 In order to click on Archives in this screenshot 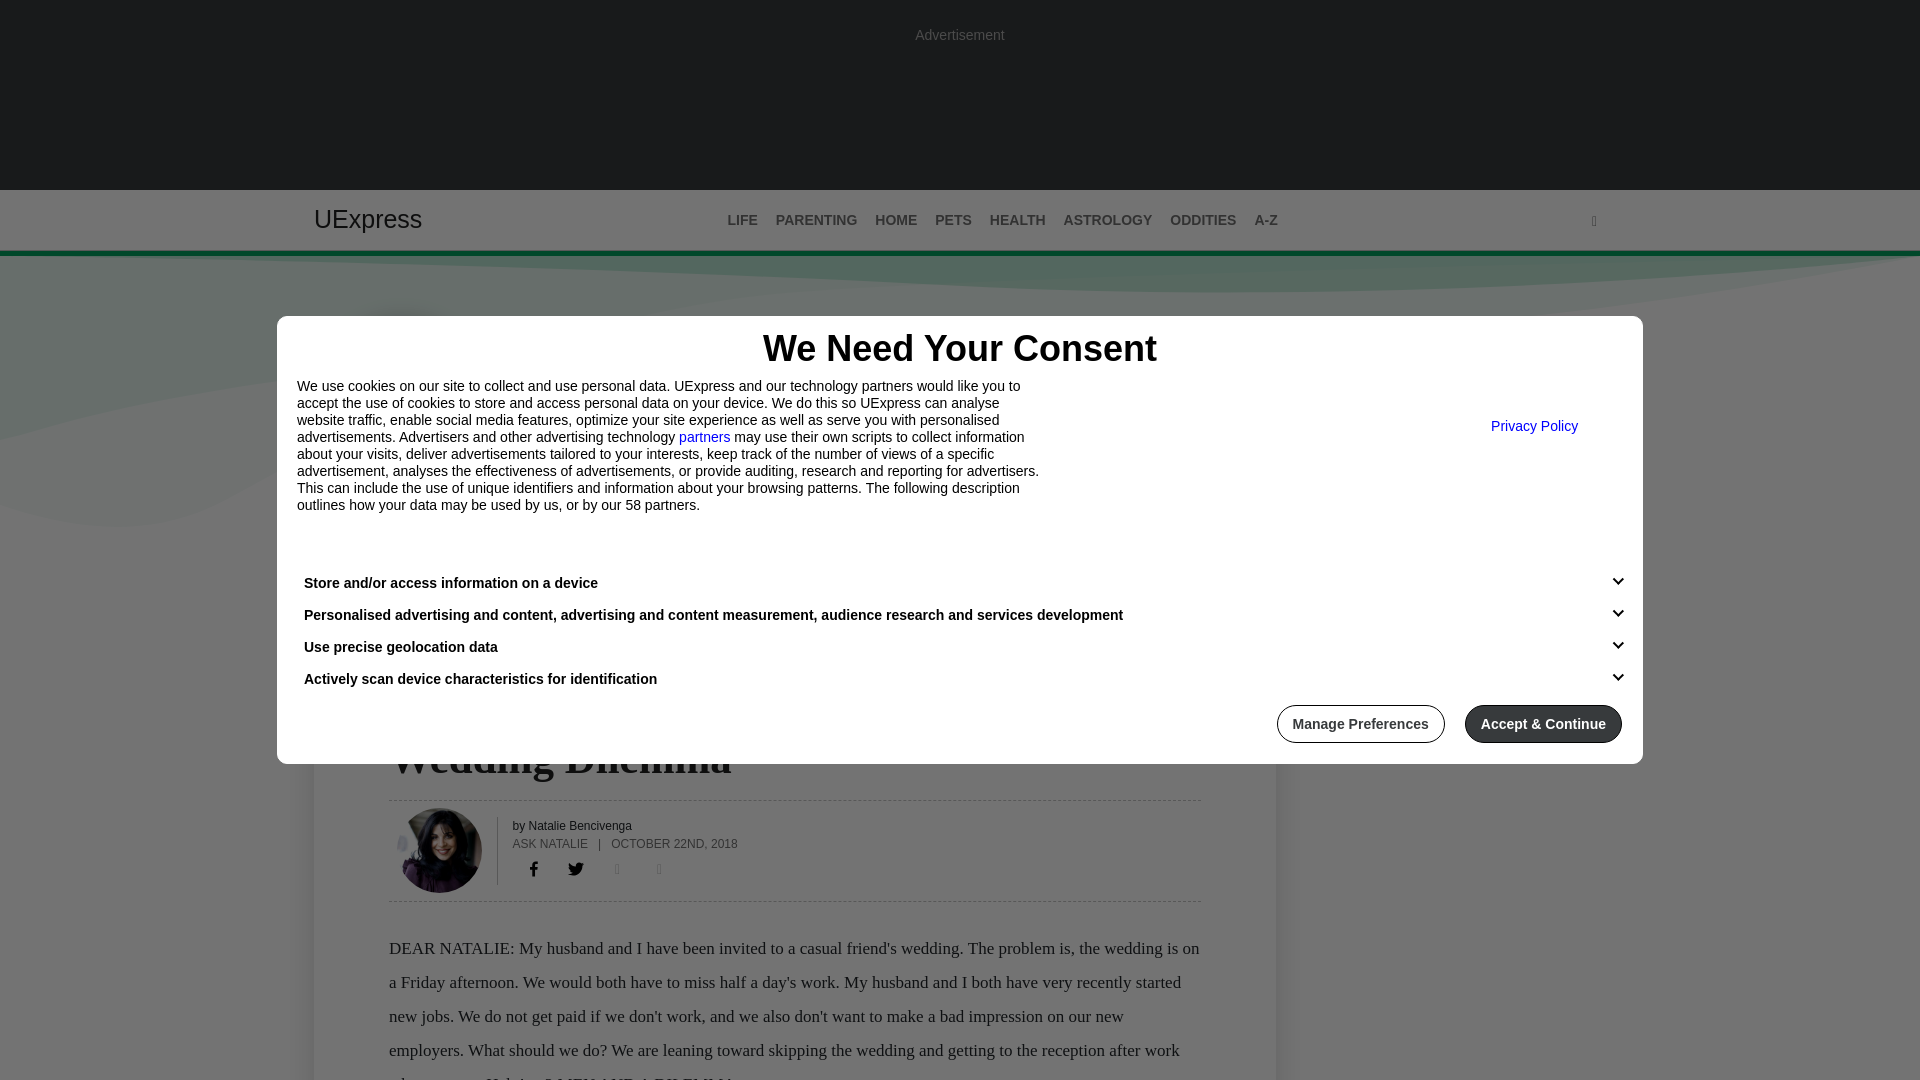, I will do `click(489, 568)`.